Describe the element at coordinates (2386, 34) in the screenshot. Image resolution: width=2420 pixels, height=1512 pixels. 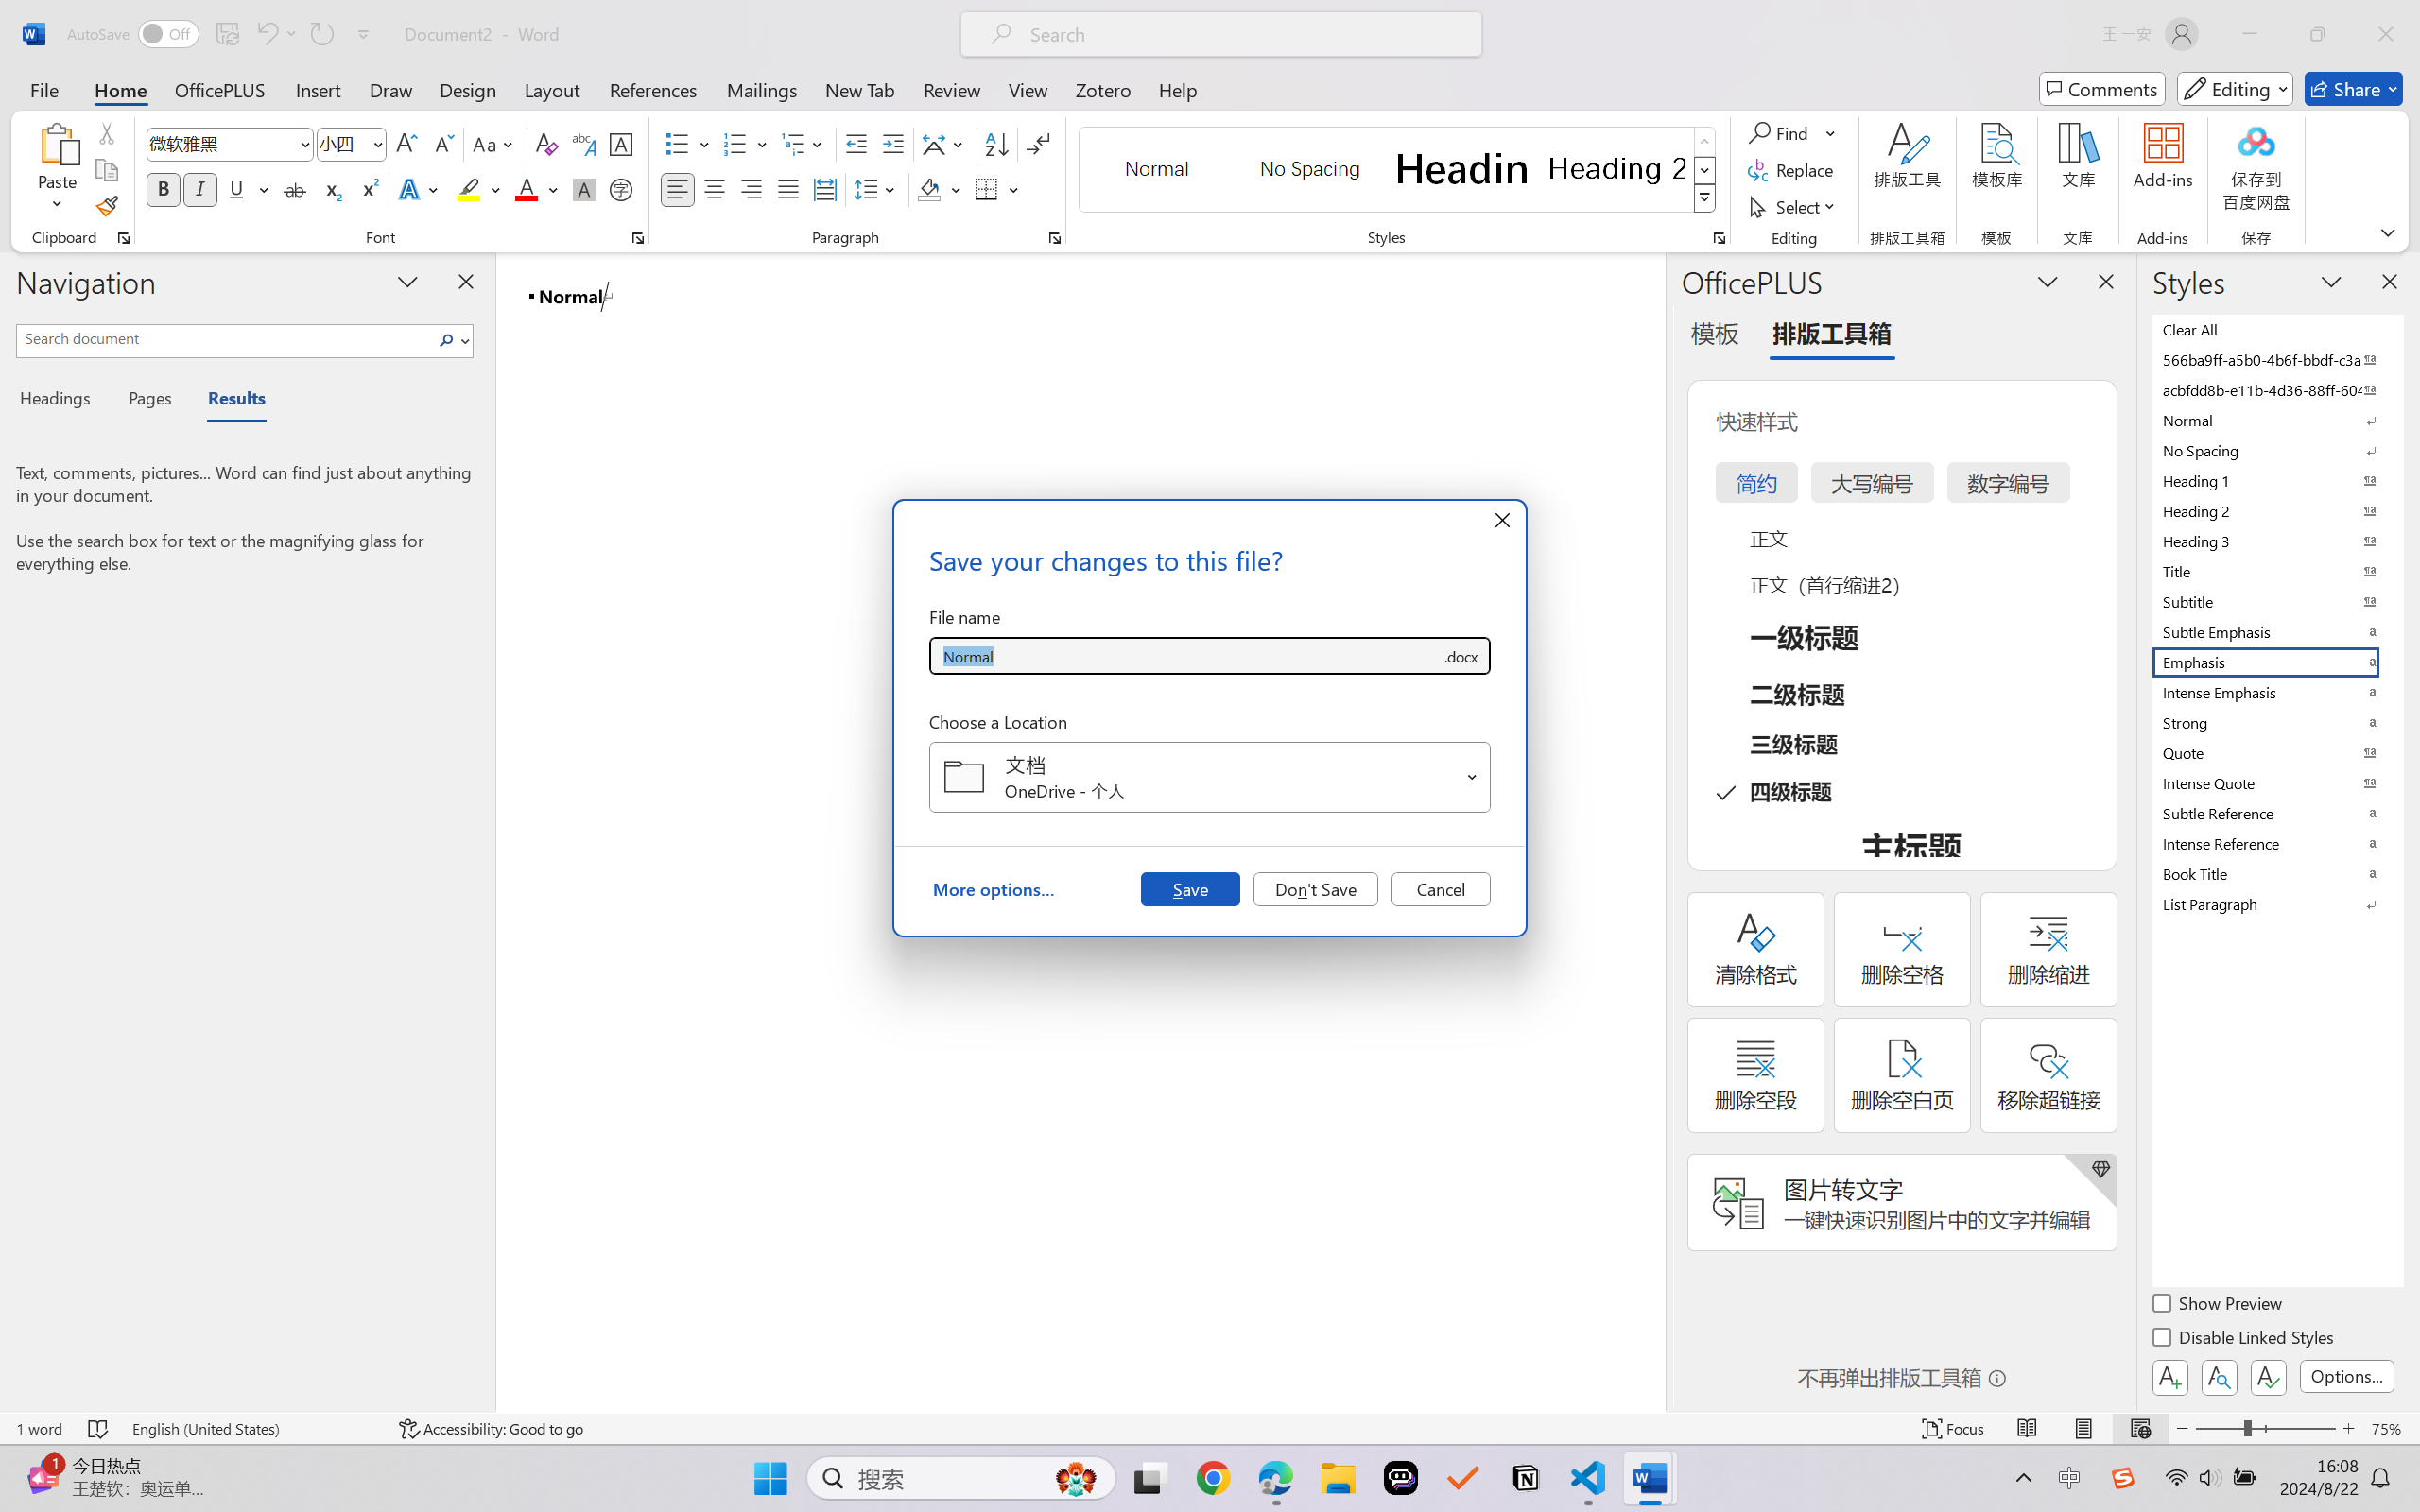
I see `Close` at that location.